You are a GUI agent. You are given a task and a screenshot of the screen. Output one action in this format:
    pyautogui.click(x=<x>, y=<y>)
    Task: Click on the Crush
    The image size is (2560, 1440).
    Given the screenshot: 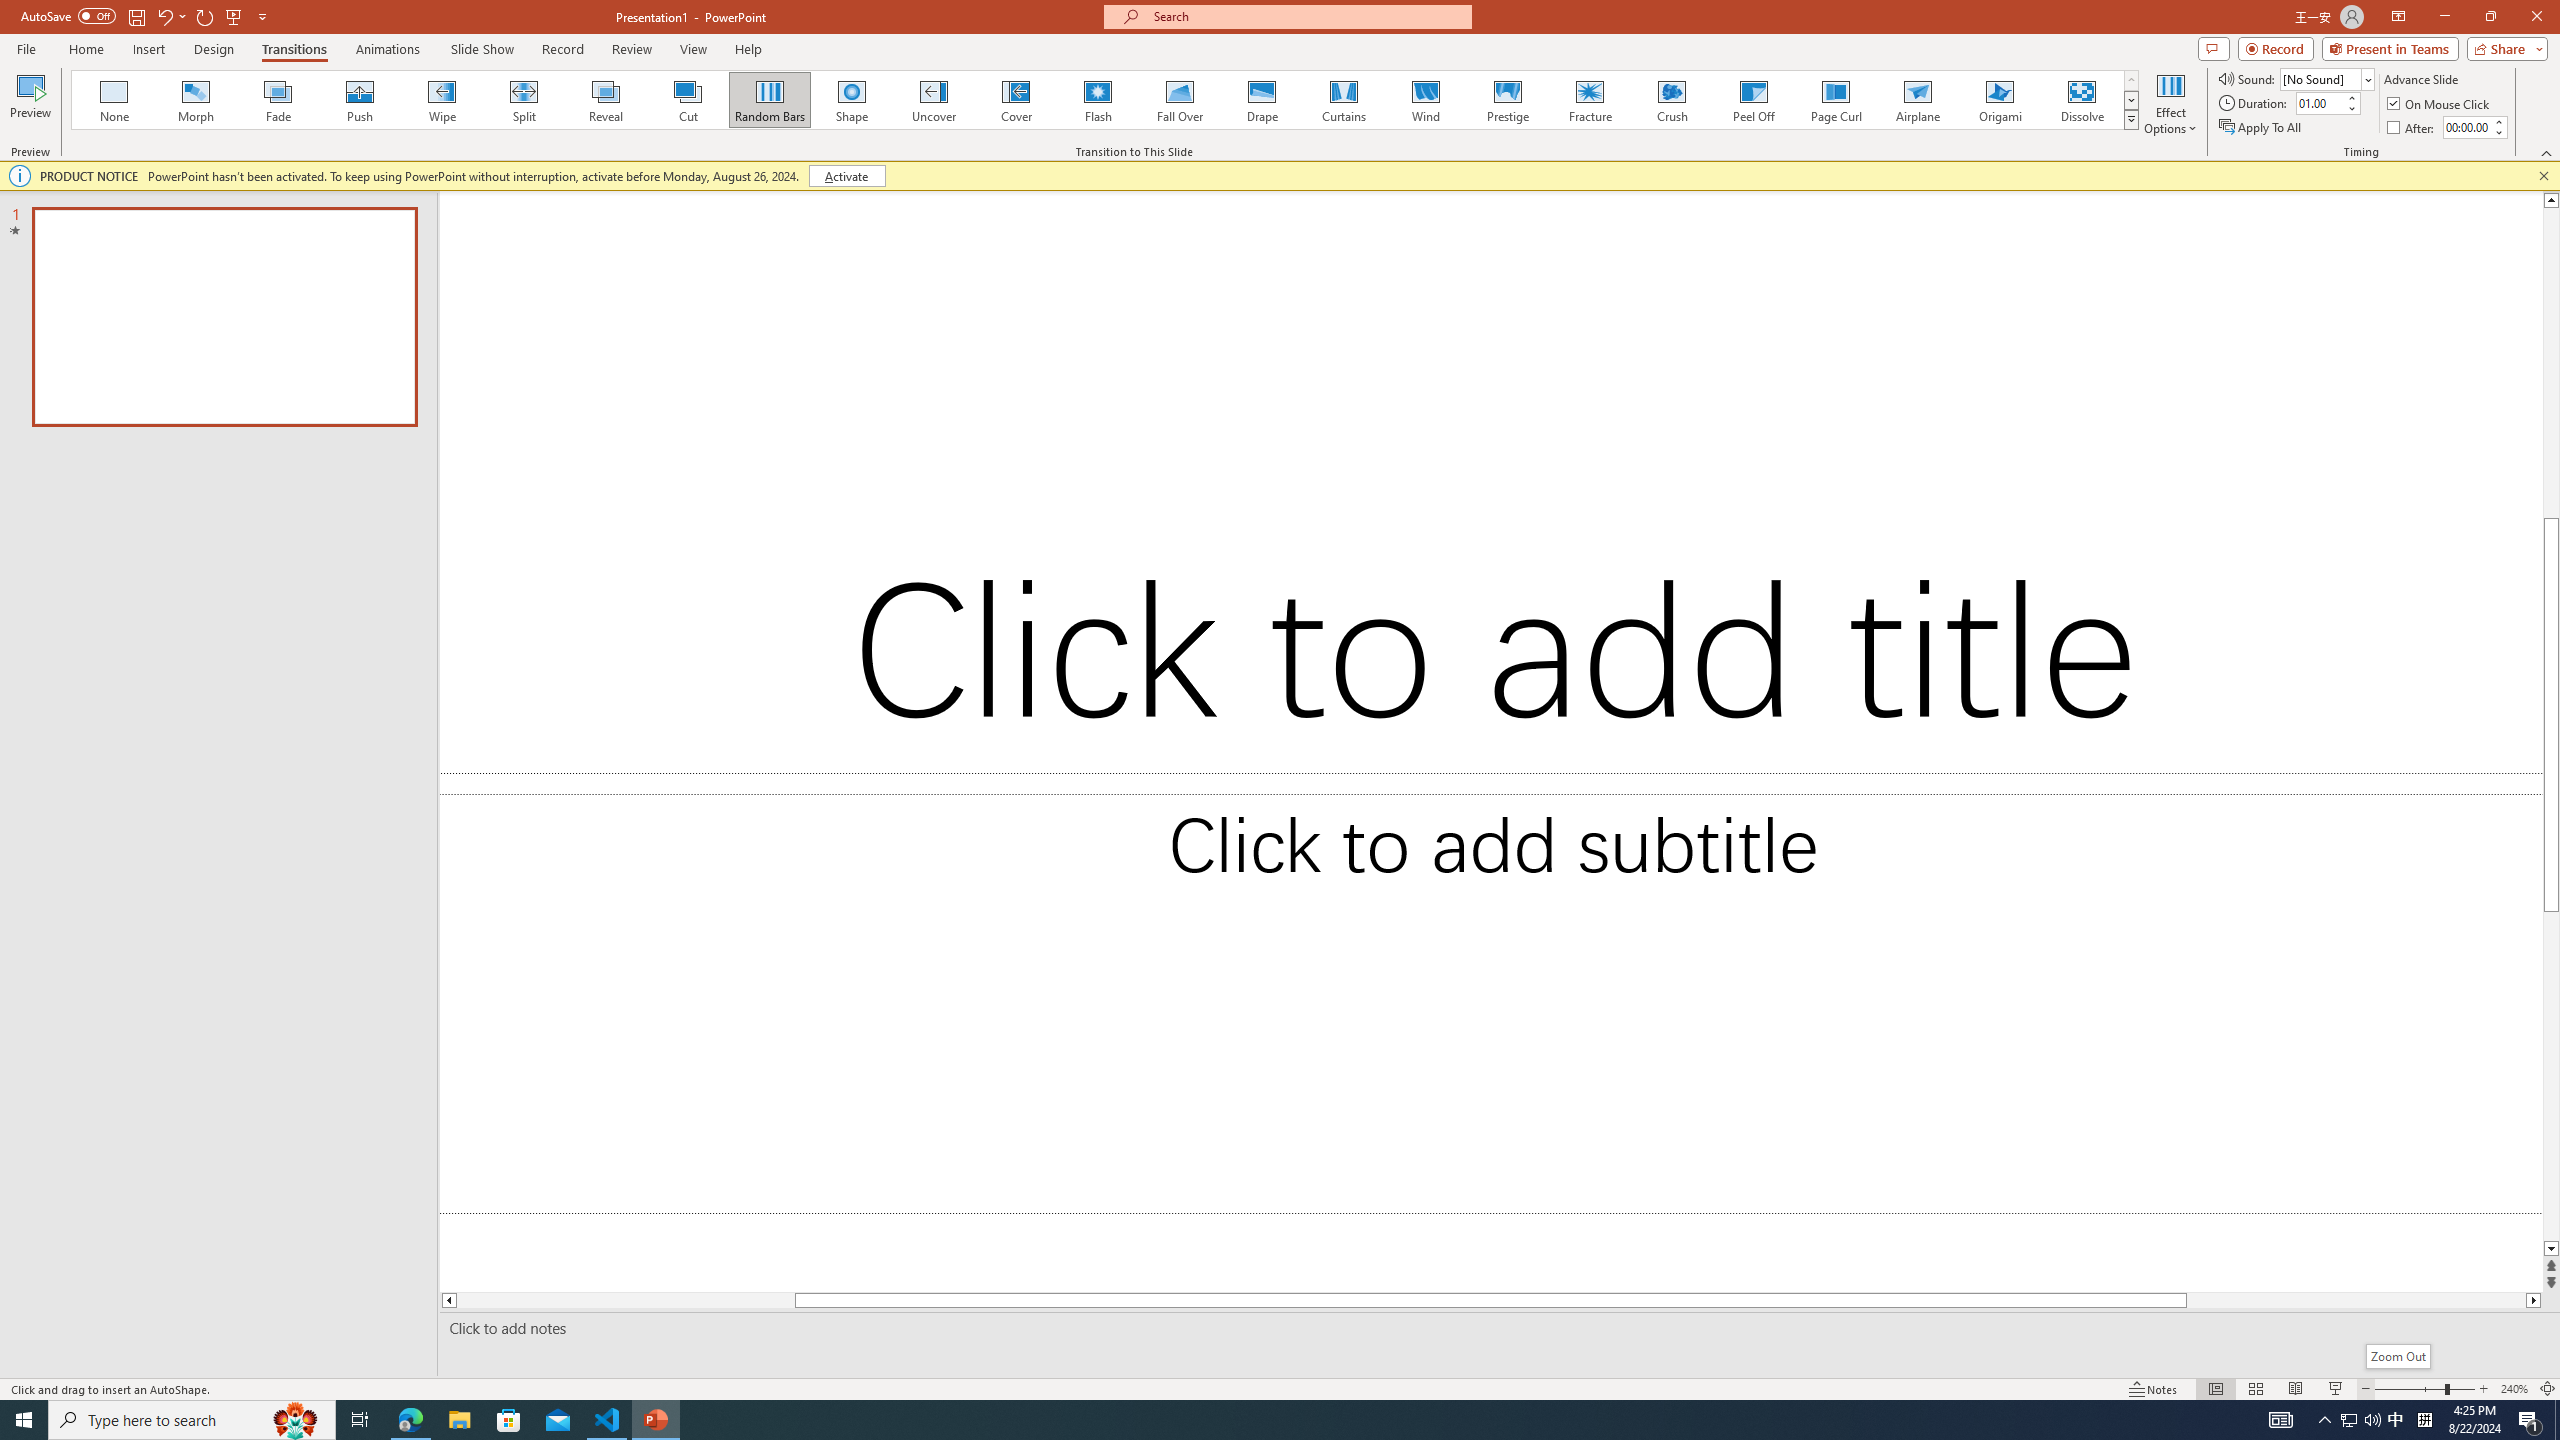 What is the action you would take?
    pyautogui.click(x=1671, y=100)
    